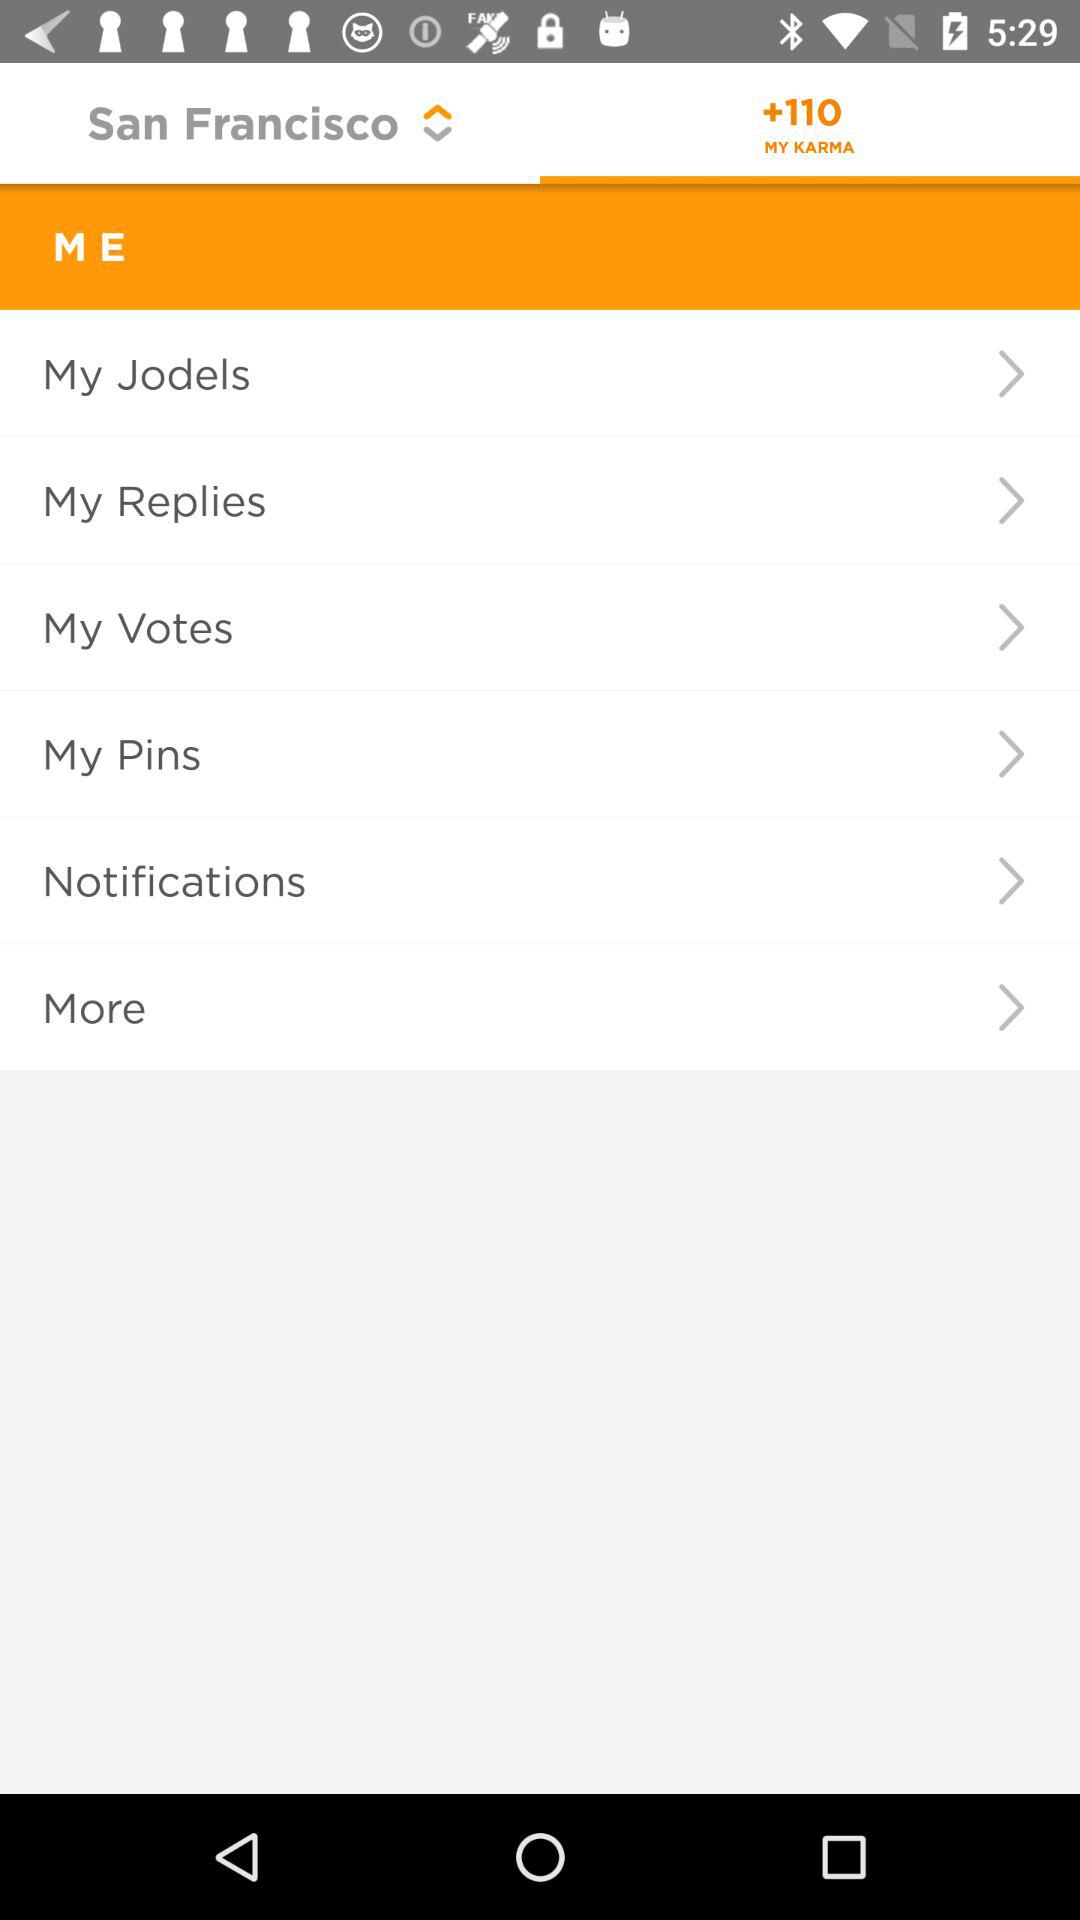  I want to click on press item next to the my pins, so click(1010, 754).